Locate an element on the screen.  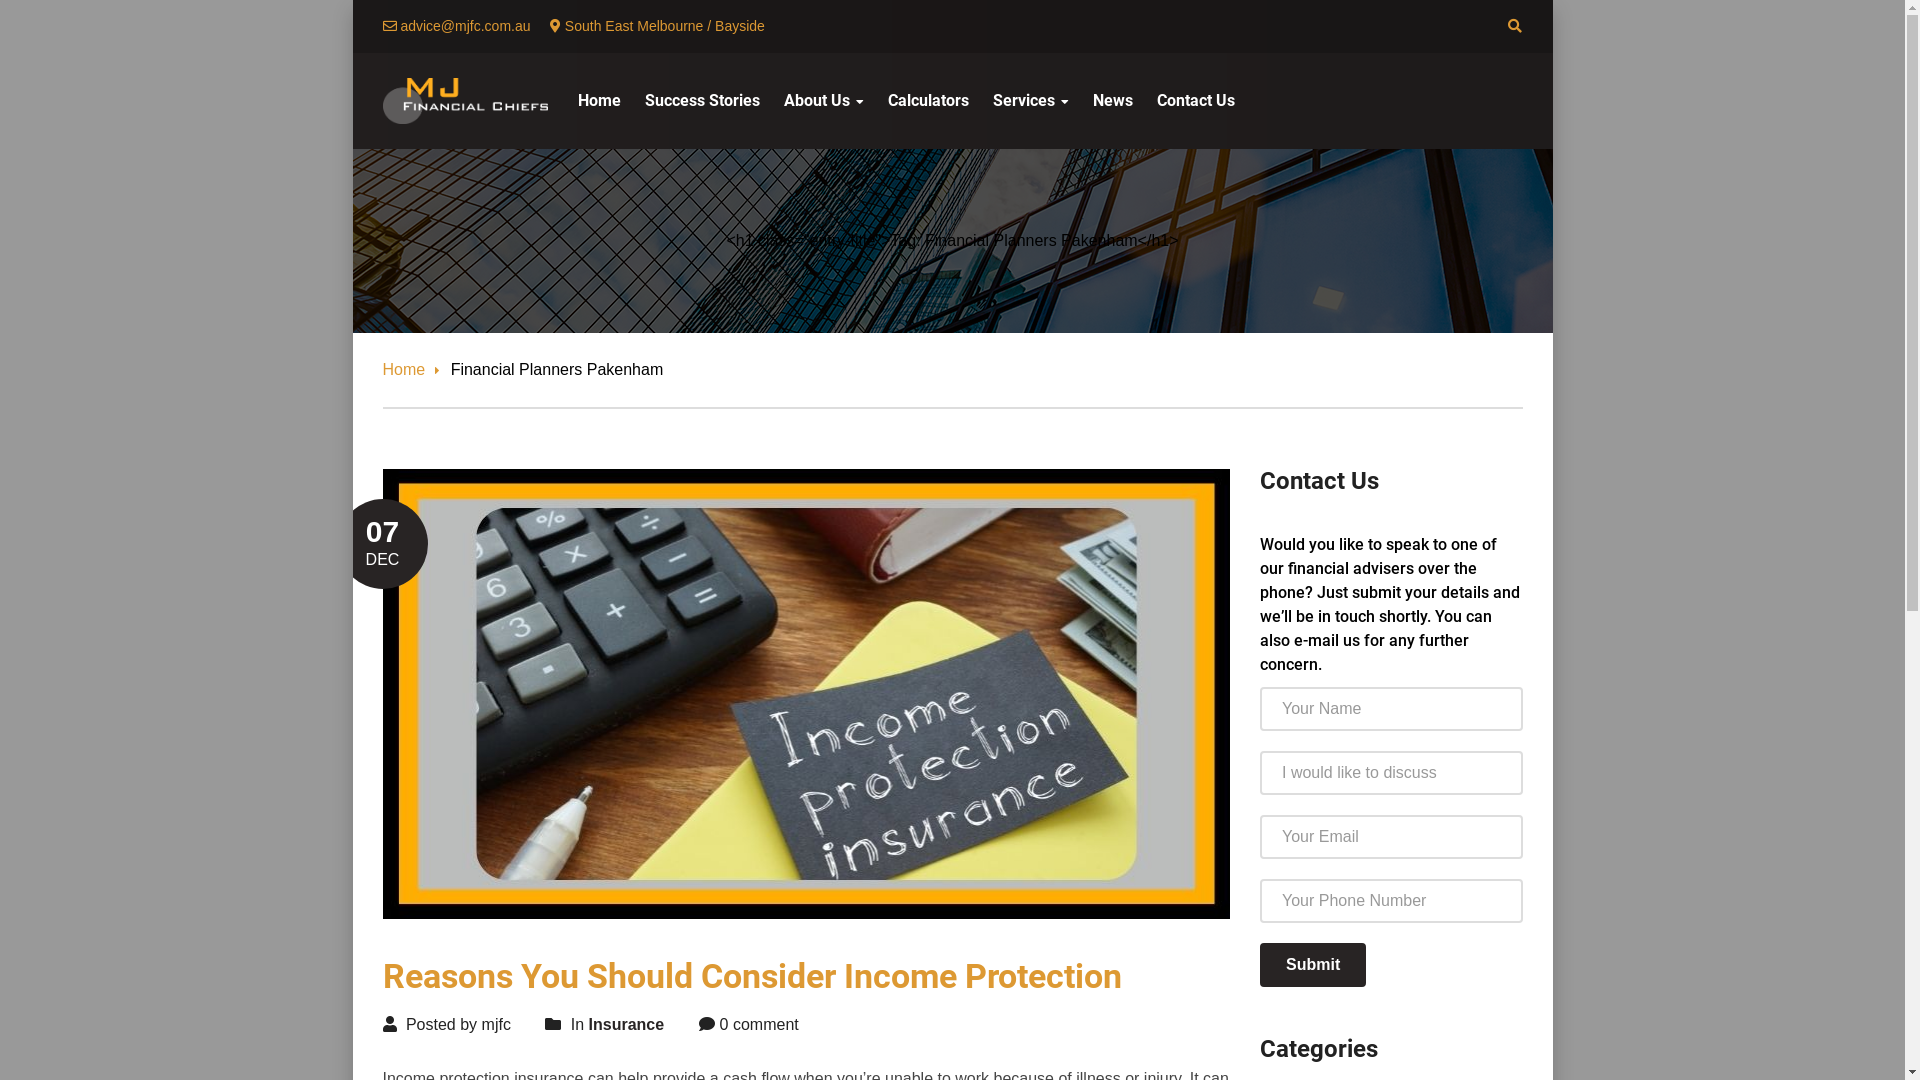
About Us is located at coordinates (824, 101).